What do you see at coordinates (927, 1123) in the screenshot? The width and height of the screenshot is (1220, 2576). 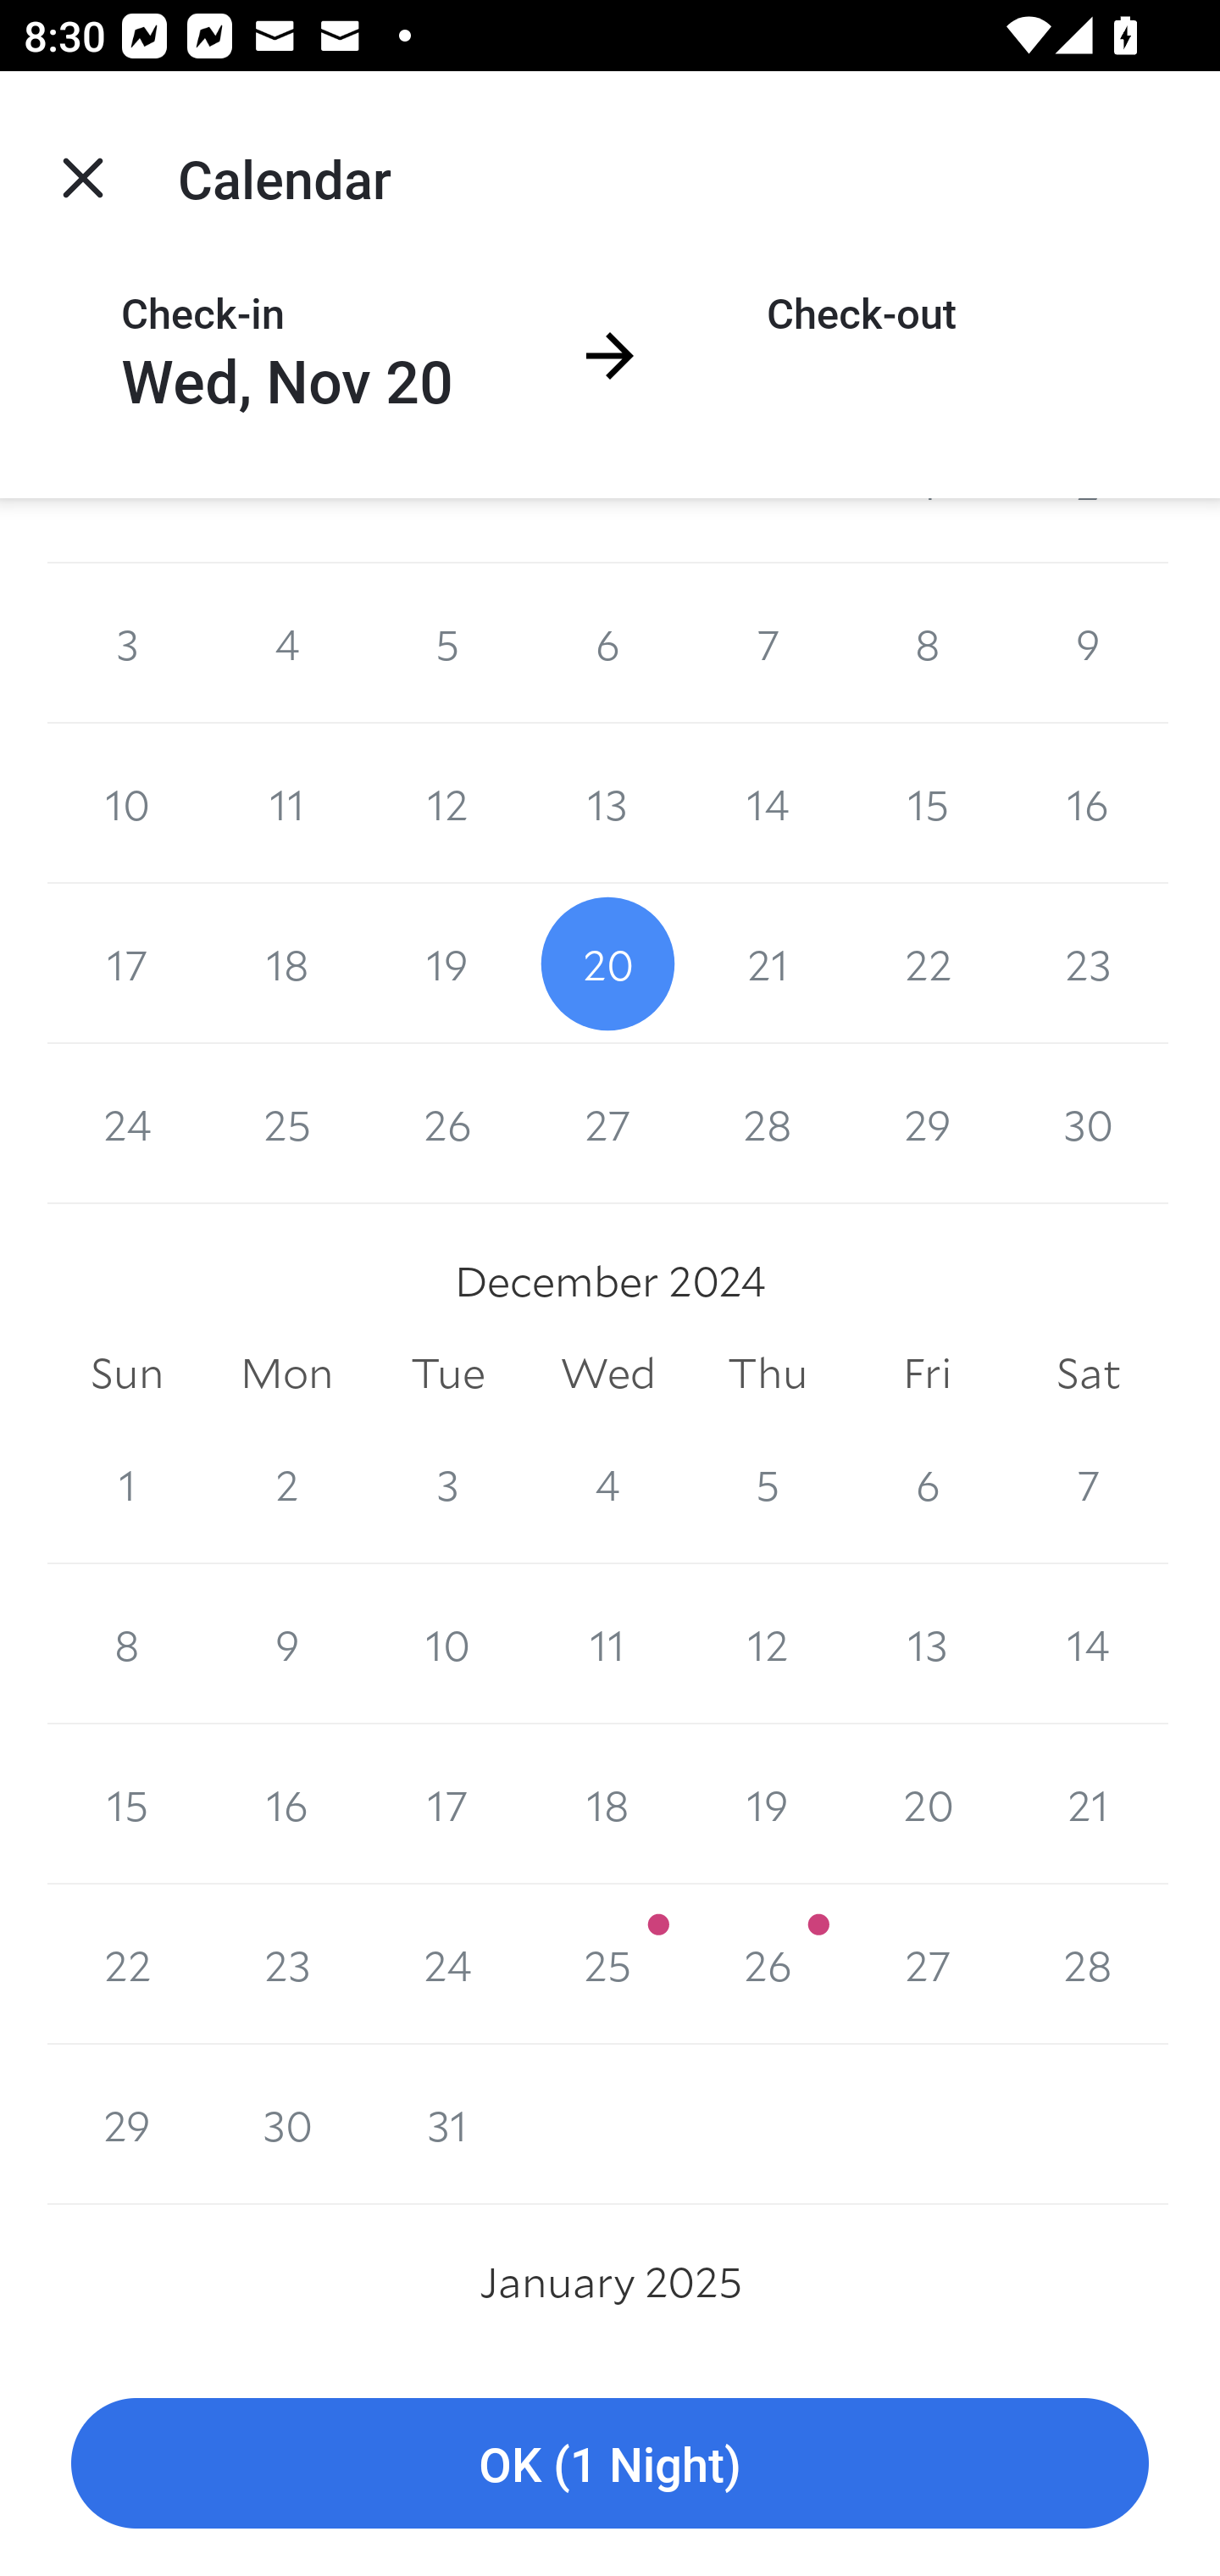 I see `29 29 November 2024` at bounding box center [927, 1123].